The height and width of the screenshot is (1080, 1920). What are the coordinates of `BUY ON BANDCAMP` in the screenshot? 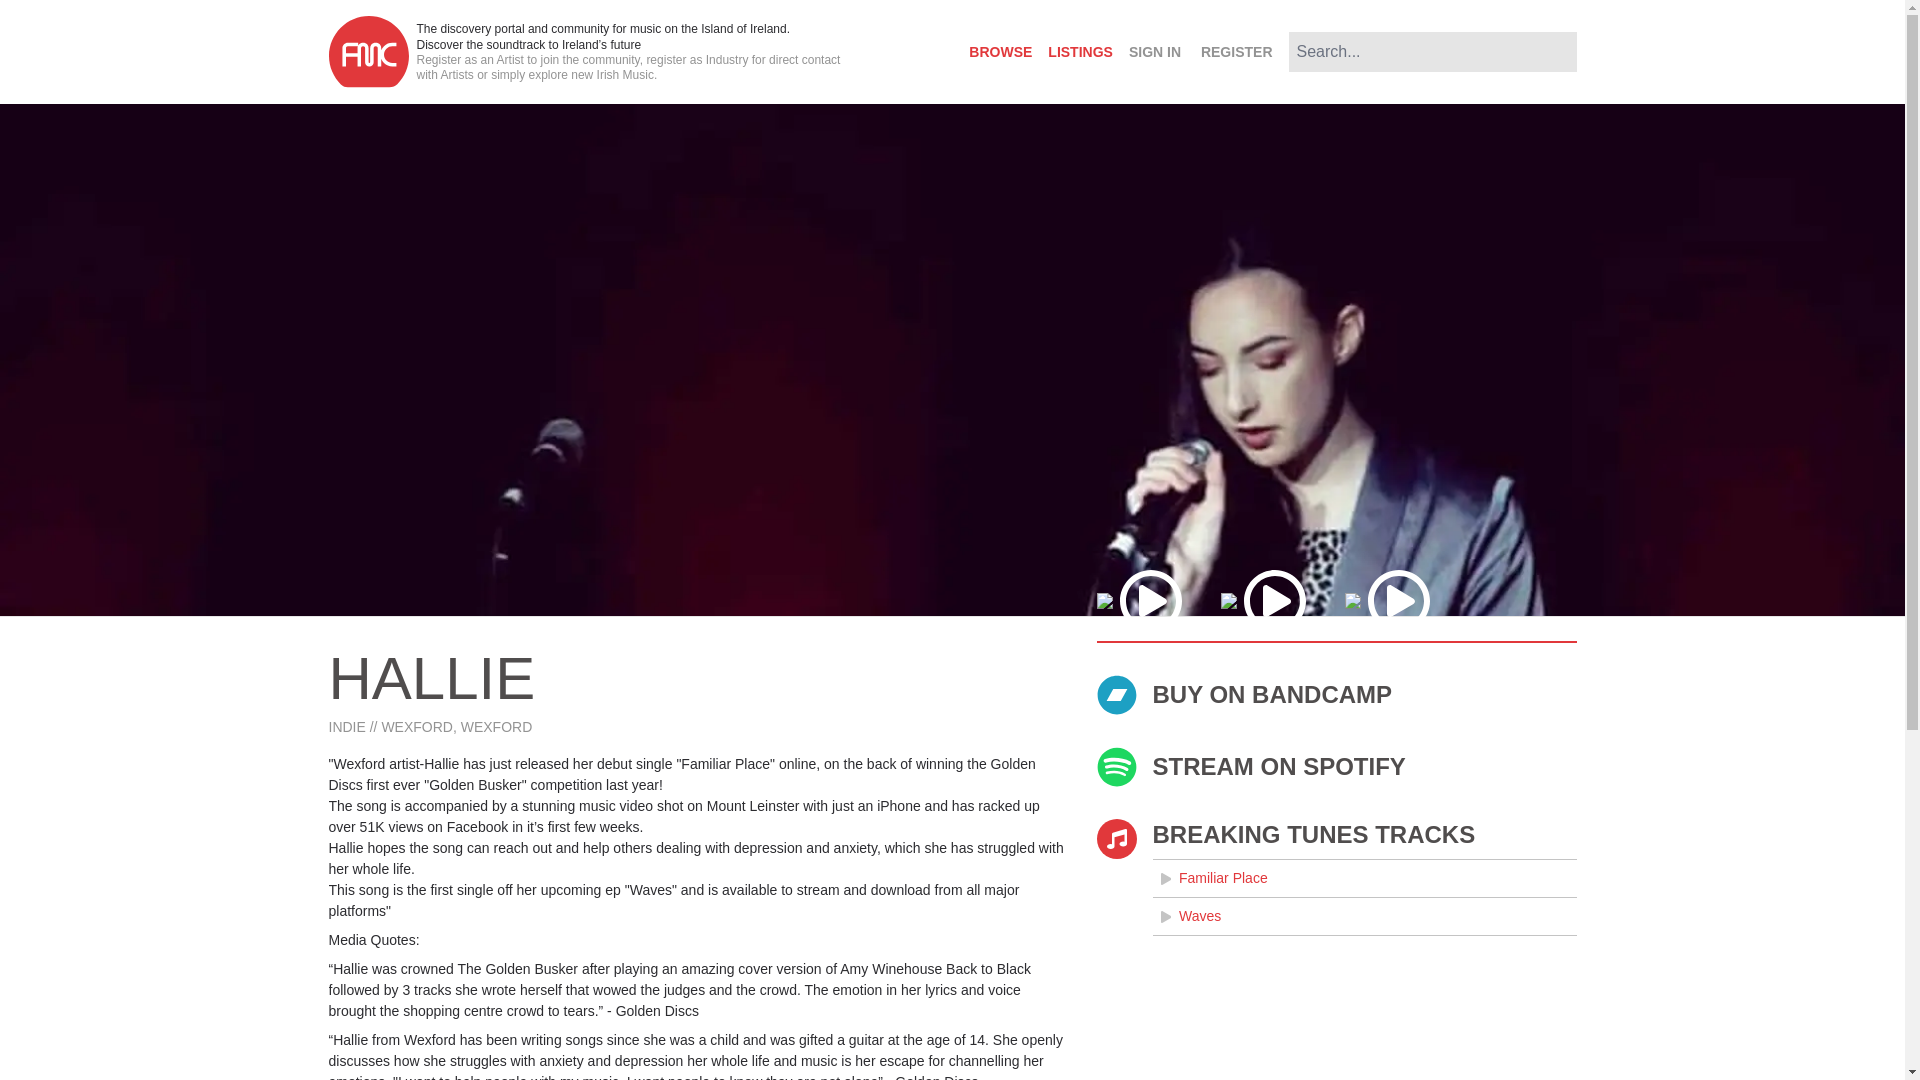 It's located at (1336, 694).